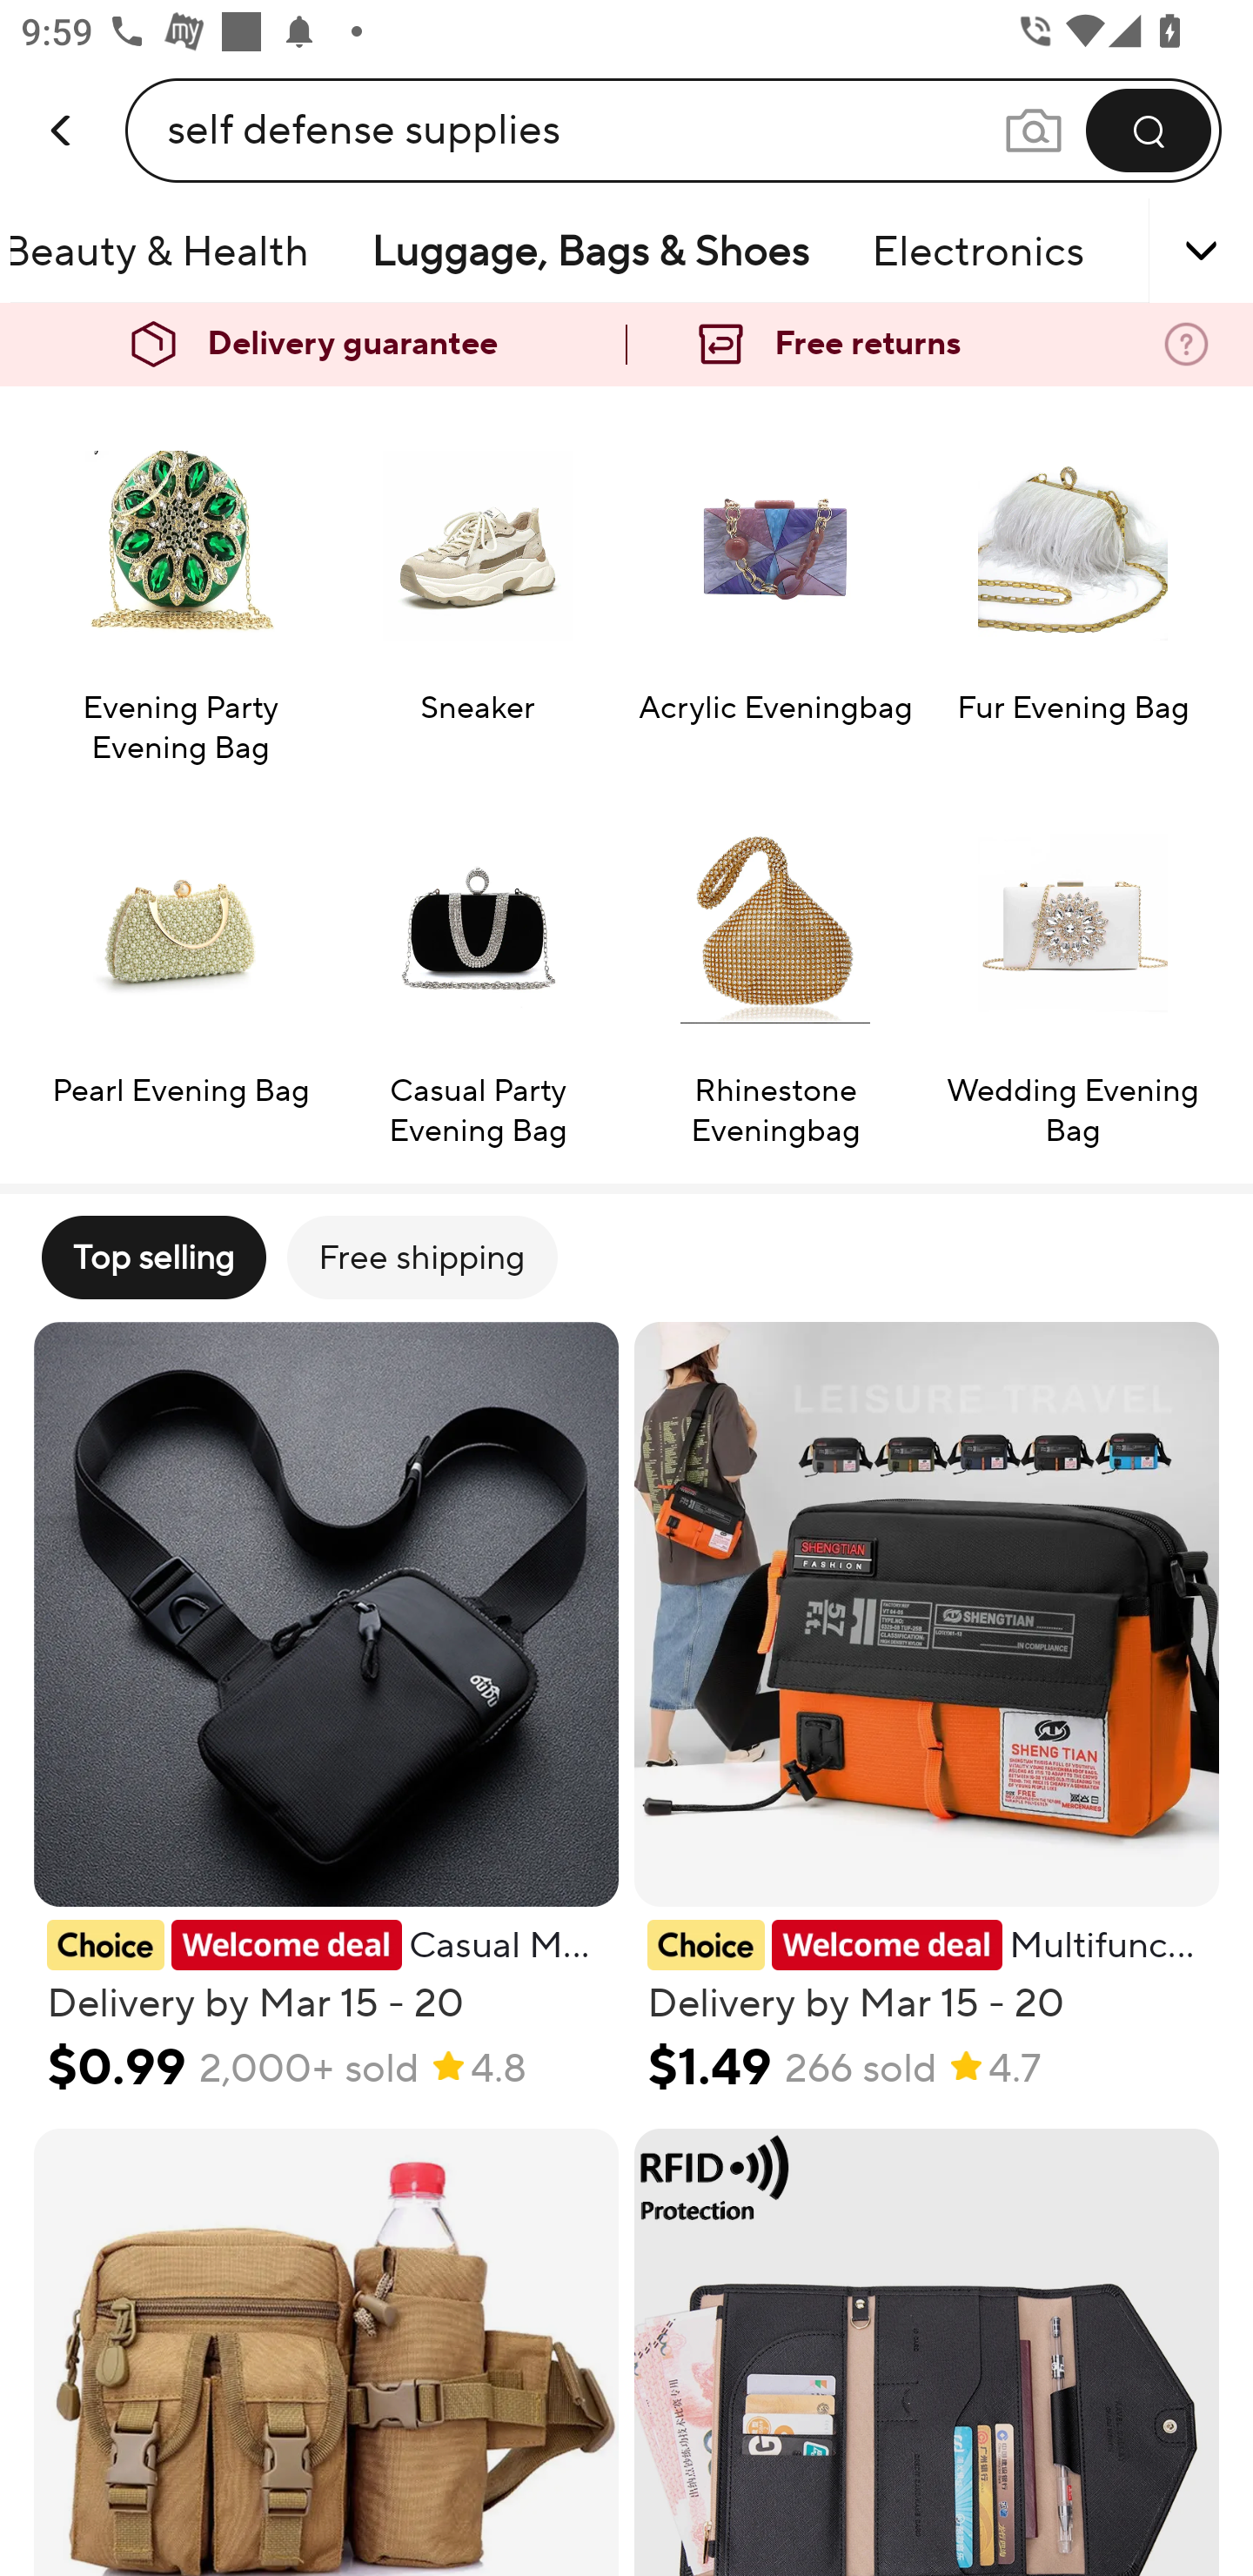 The image size is (1253, 2576). What do you see at coordinates (175, 251) in the screenshot?
I see `Beauty & Health` at bounding box center [175, 251].